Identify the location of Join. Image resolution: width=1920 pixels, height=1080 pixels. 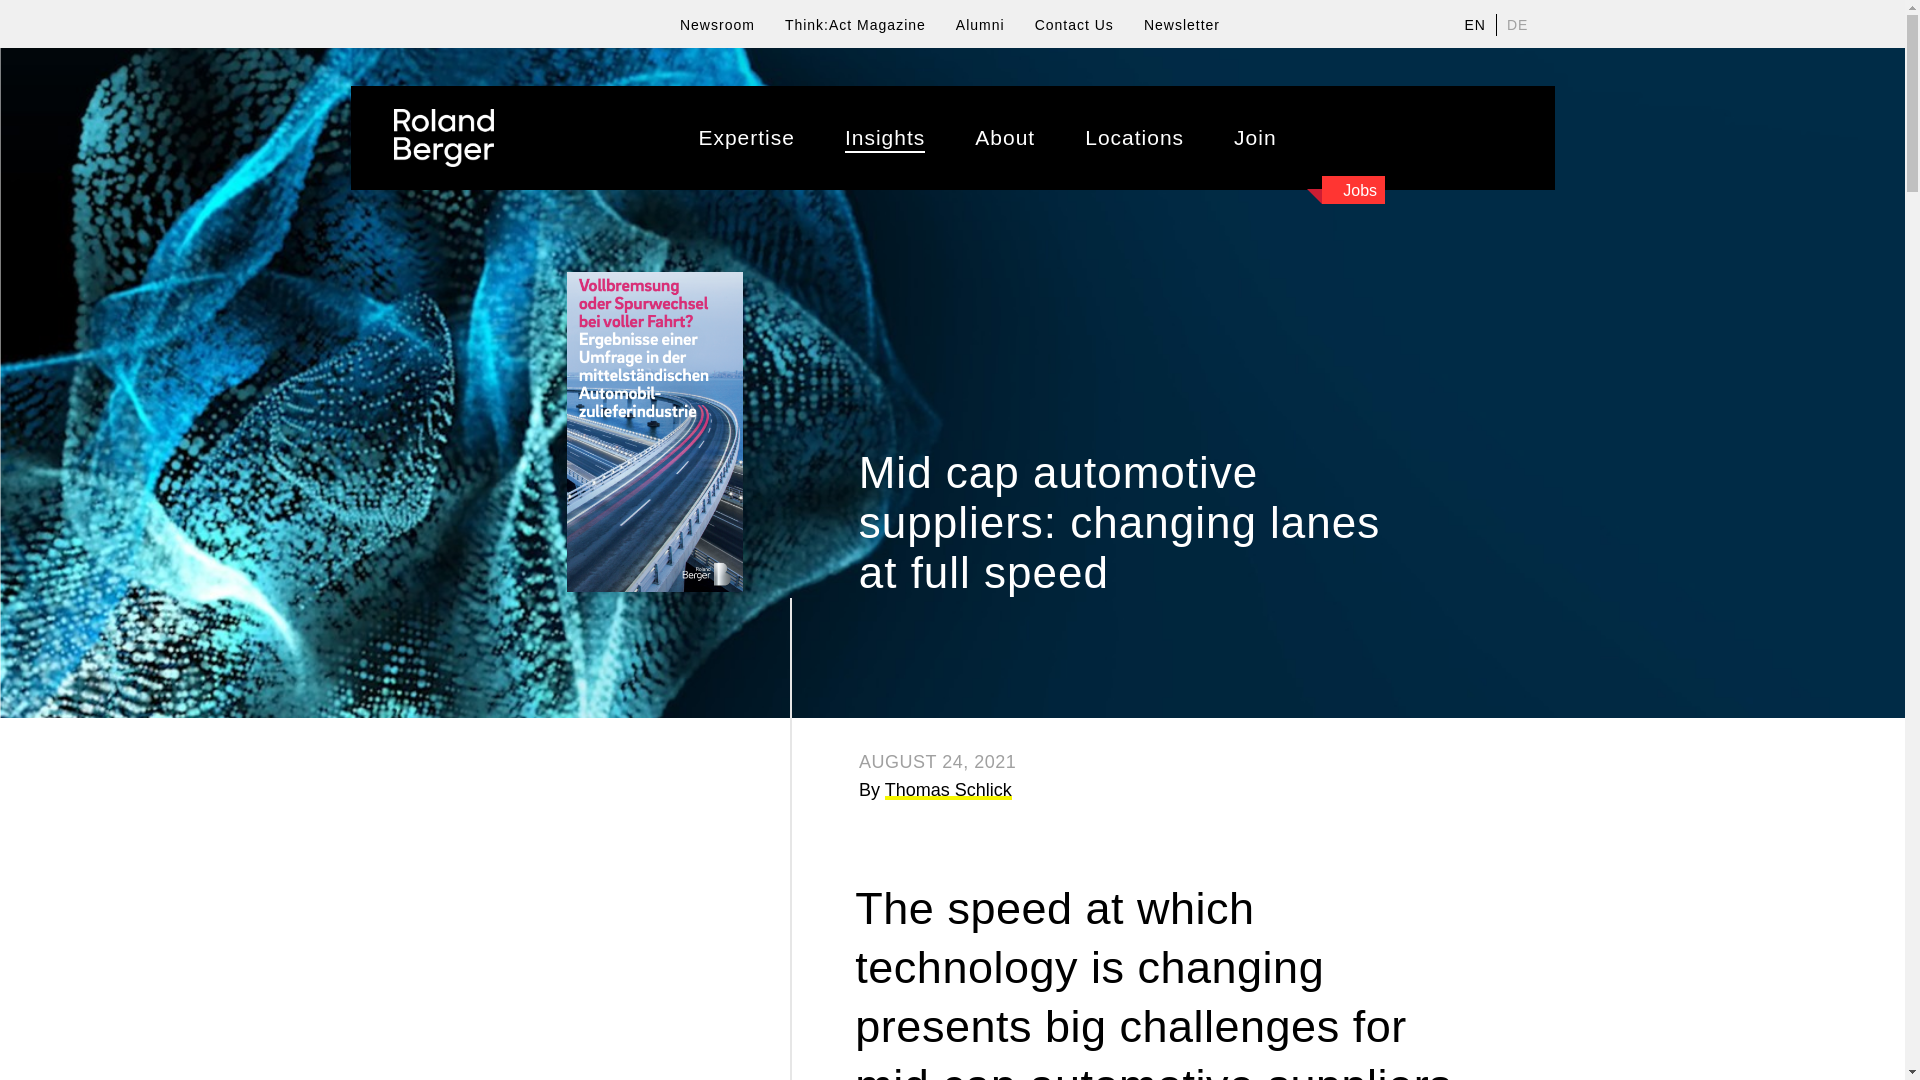
(1255, 138).